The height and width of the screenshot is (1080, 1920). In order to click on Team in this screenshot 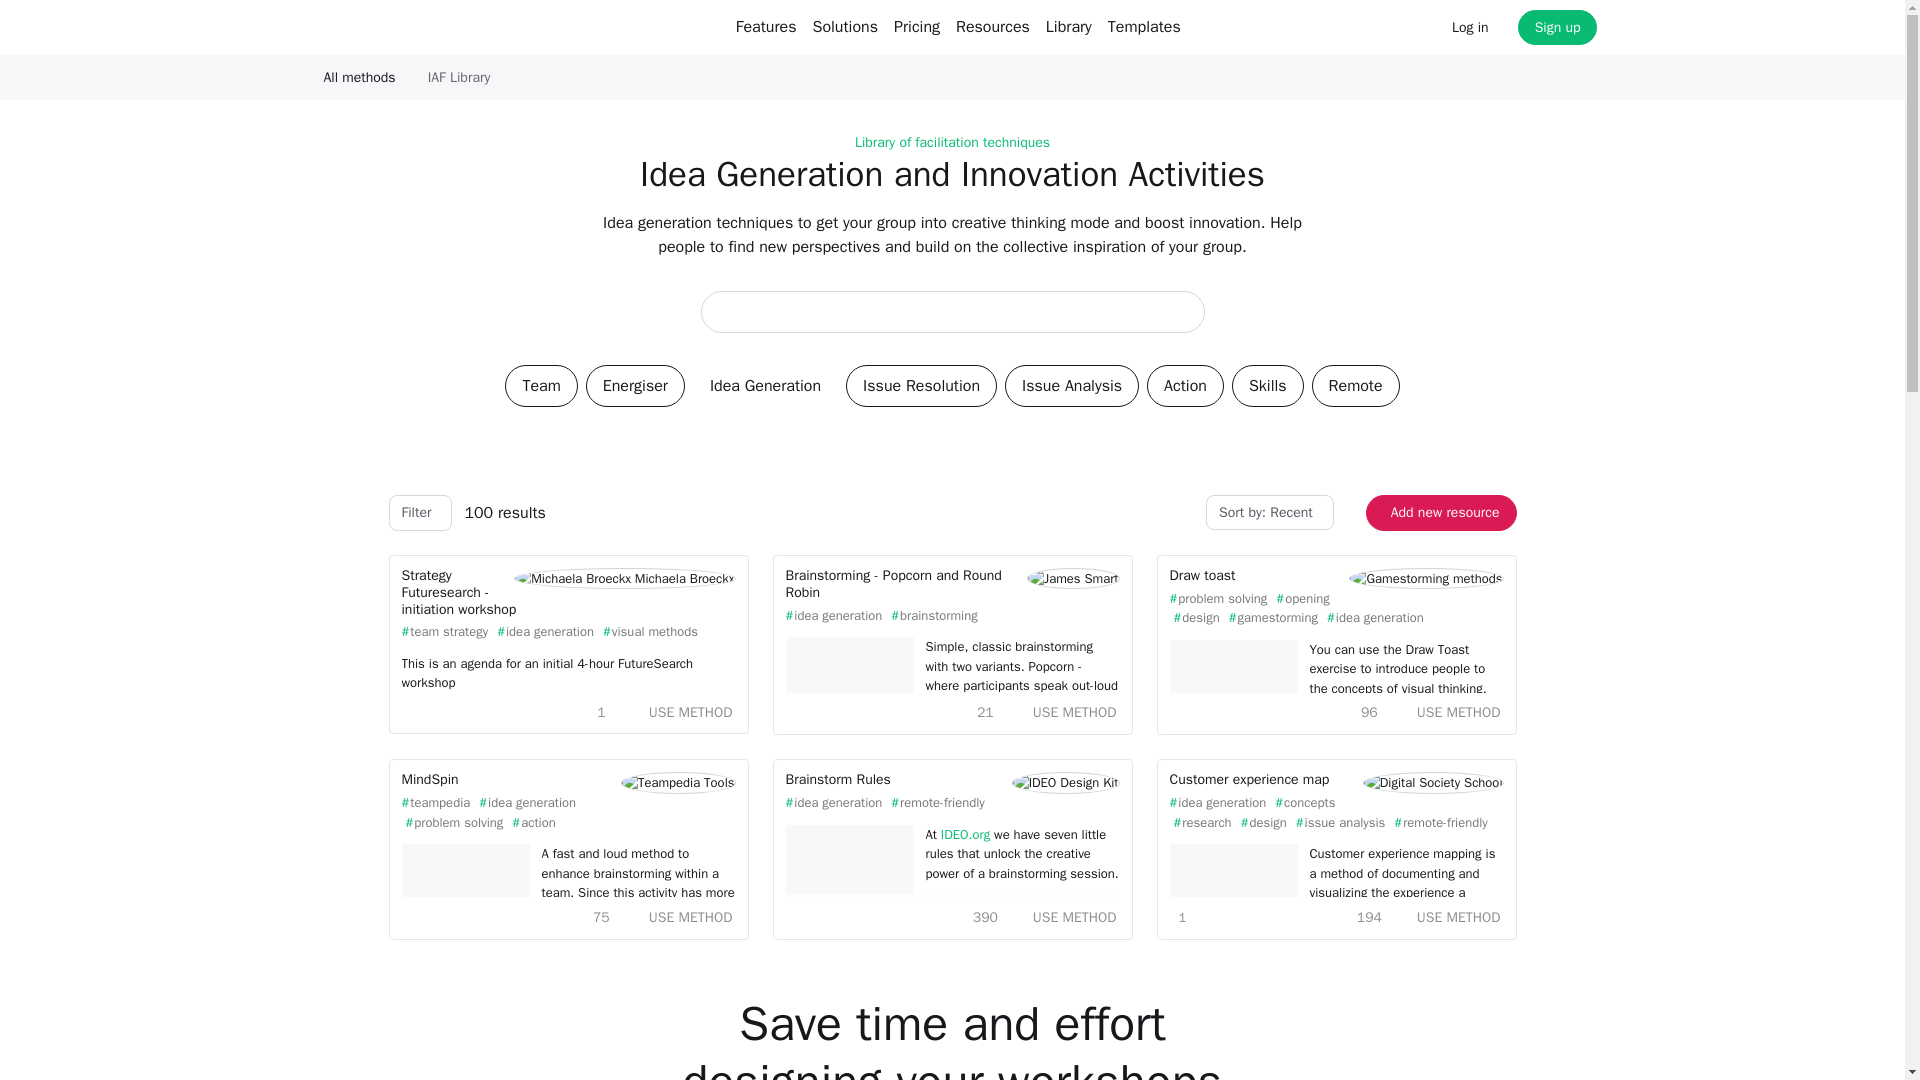, I will do `click(540, 386)`.